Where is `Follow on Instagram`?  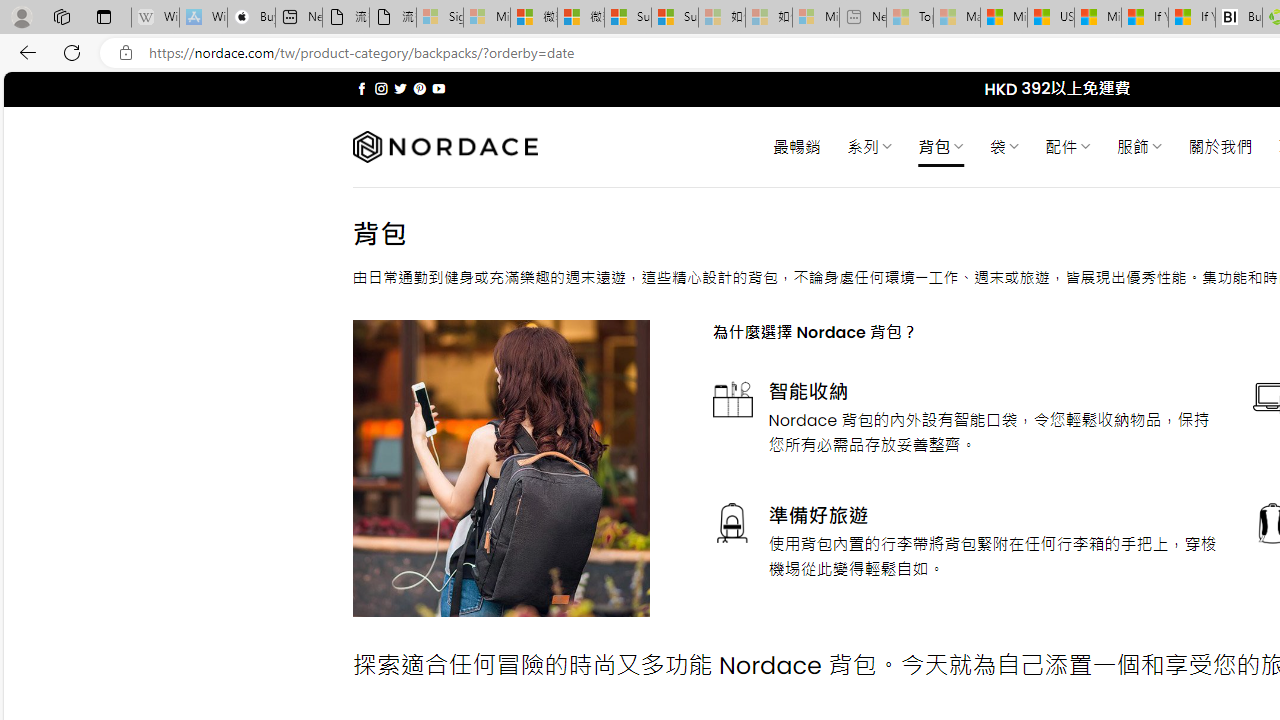 Follow on Instagram is located at coordinates (381, 88).